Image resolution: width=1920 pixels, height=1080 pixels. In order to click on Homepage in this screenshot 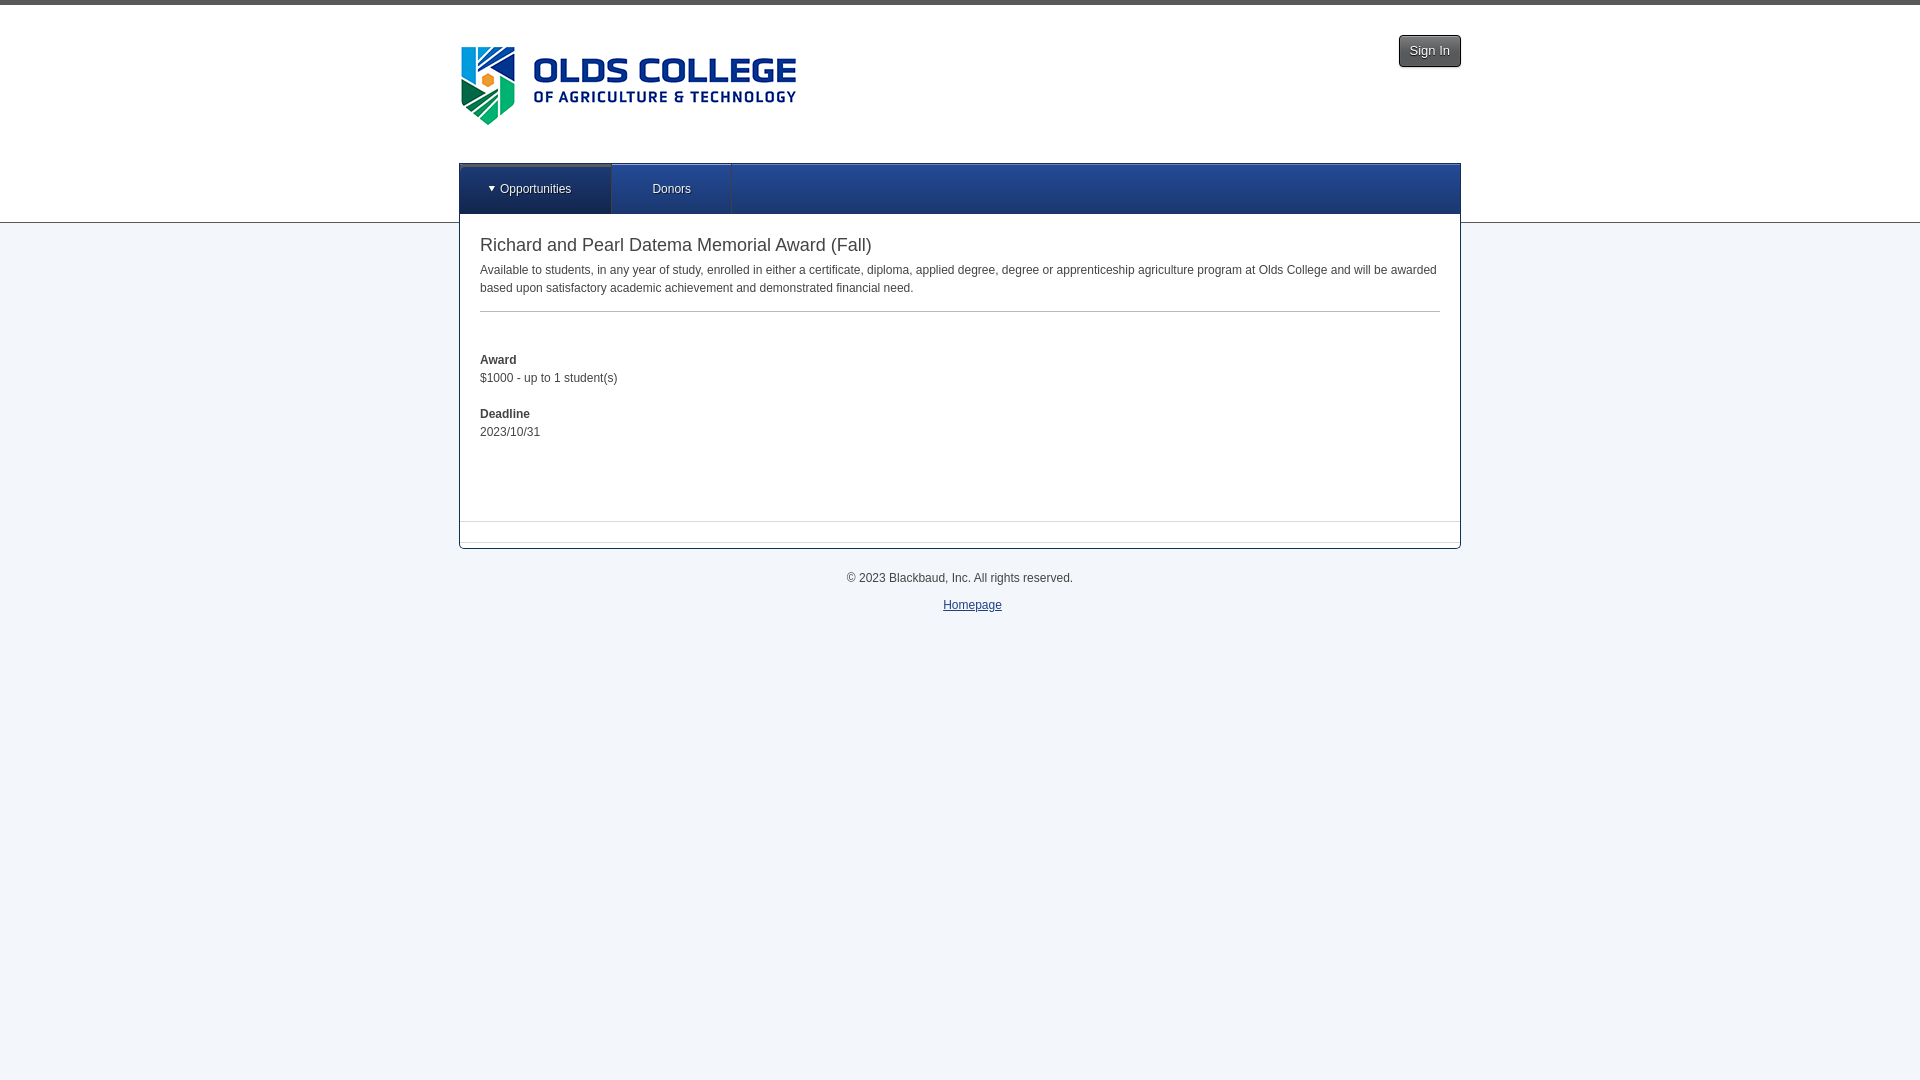, I will do `click(972, 605)`.